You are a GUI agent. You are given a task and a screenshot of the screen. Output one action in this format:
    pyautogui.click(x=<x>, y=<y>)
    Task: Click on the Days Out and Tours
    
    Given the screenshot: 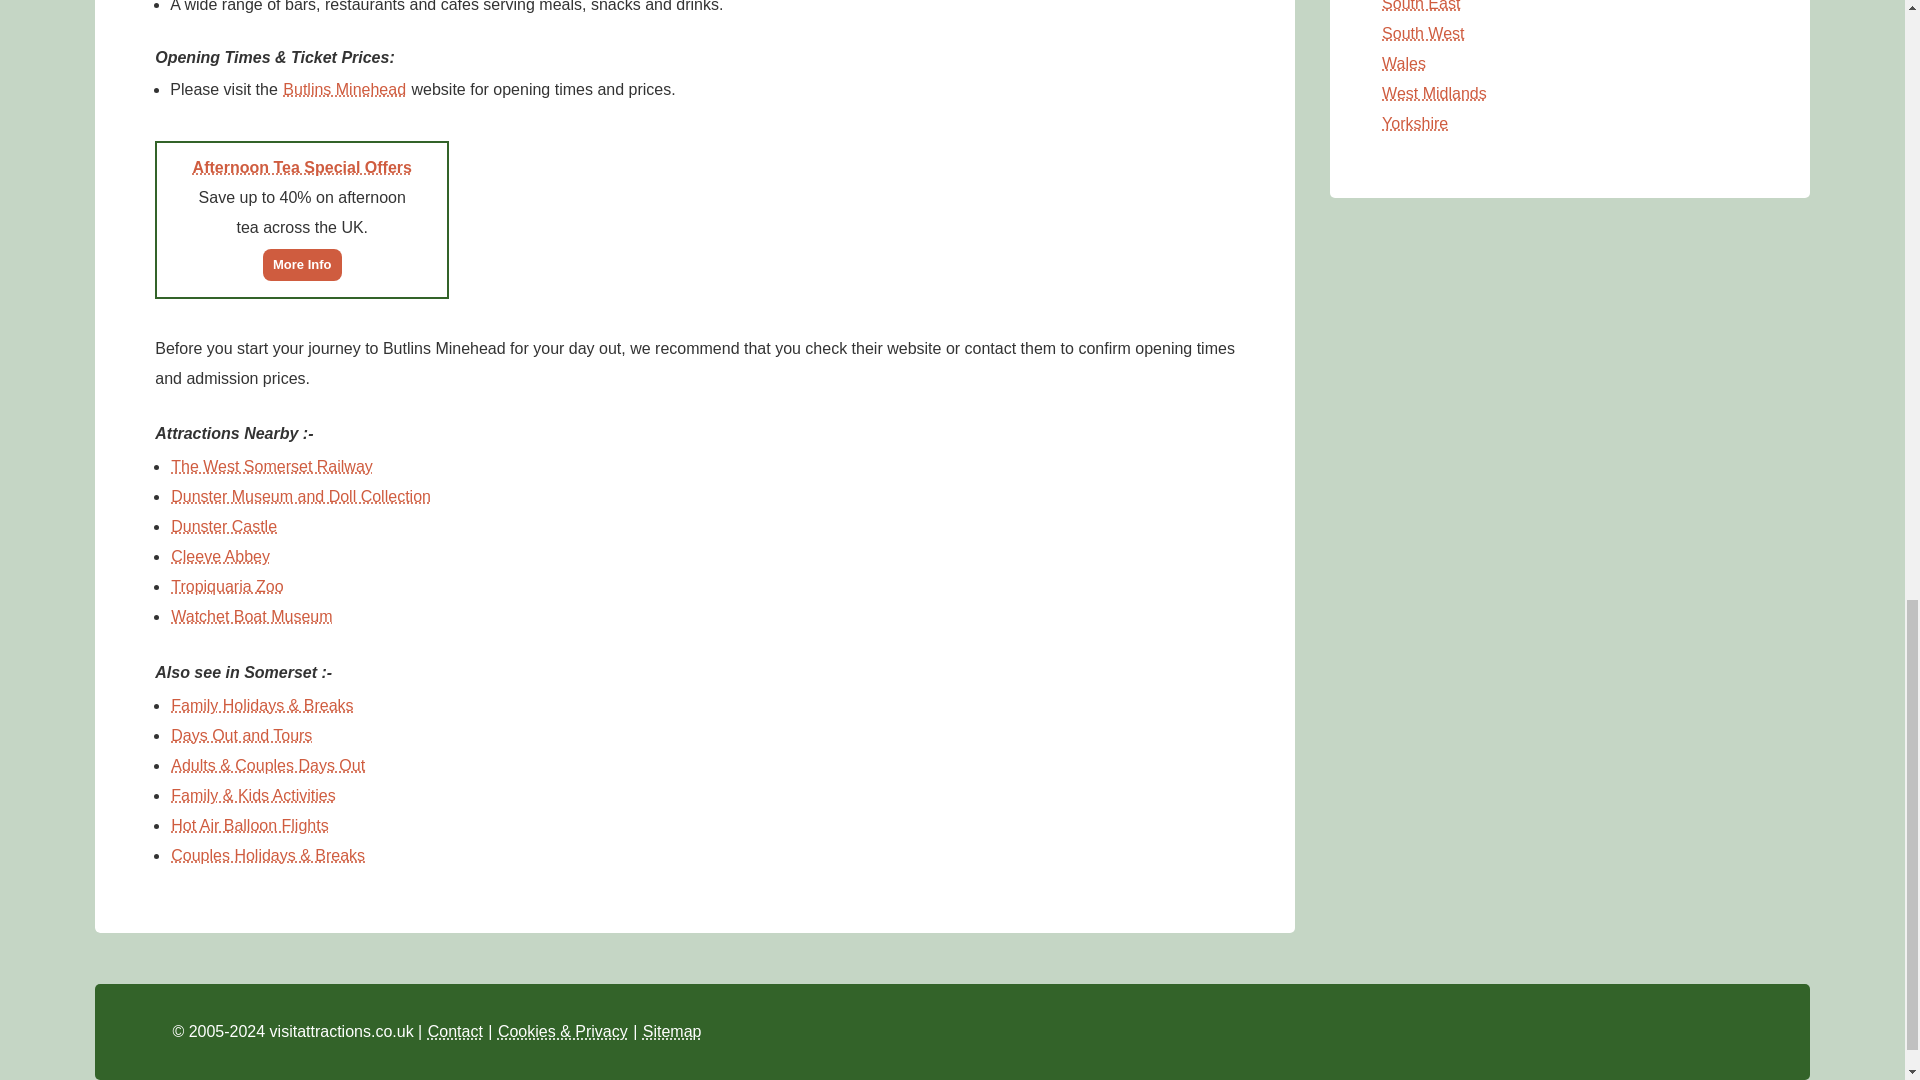 What is the action you would take?
    pyautogui.click(x=241, y=734)
    